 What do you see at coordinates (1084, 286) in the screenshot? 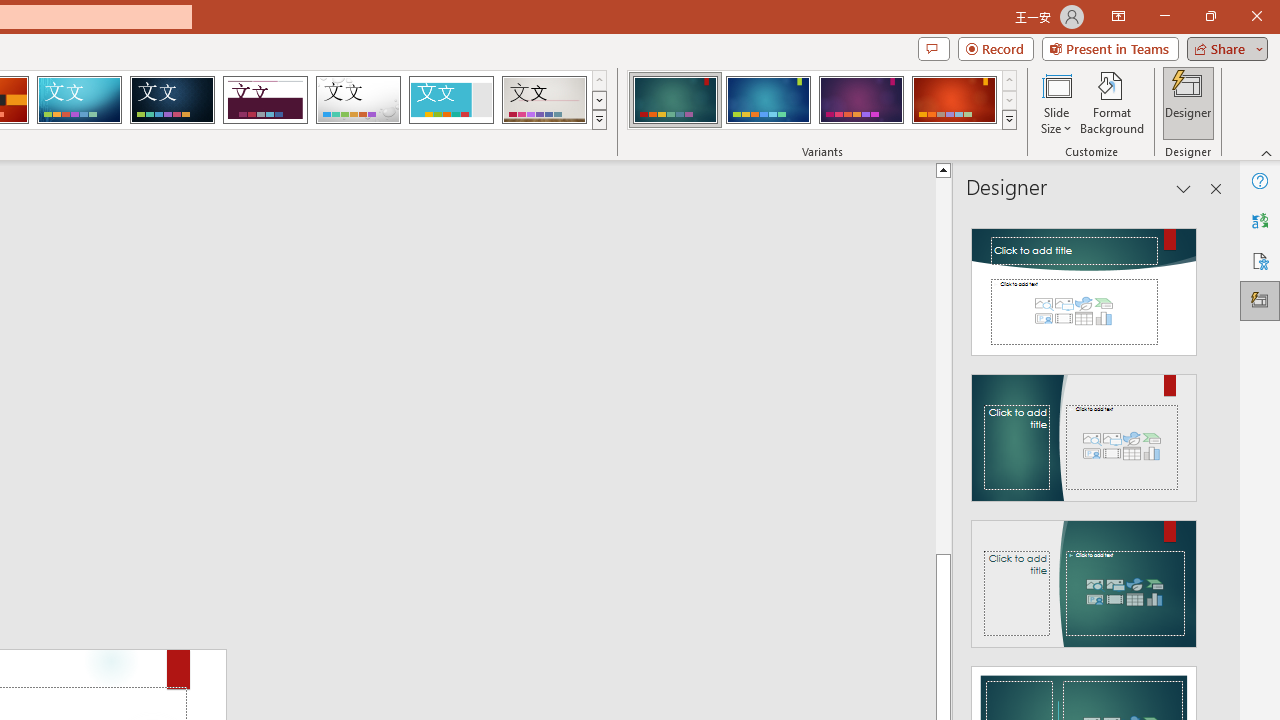
I see `Recommended Design: Design Idea` at bounding box center [1084, 286].